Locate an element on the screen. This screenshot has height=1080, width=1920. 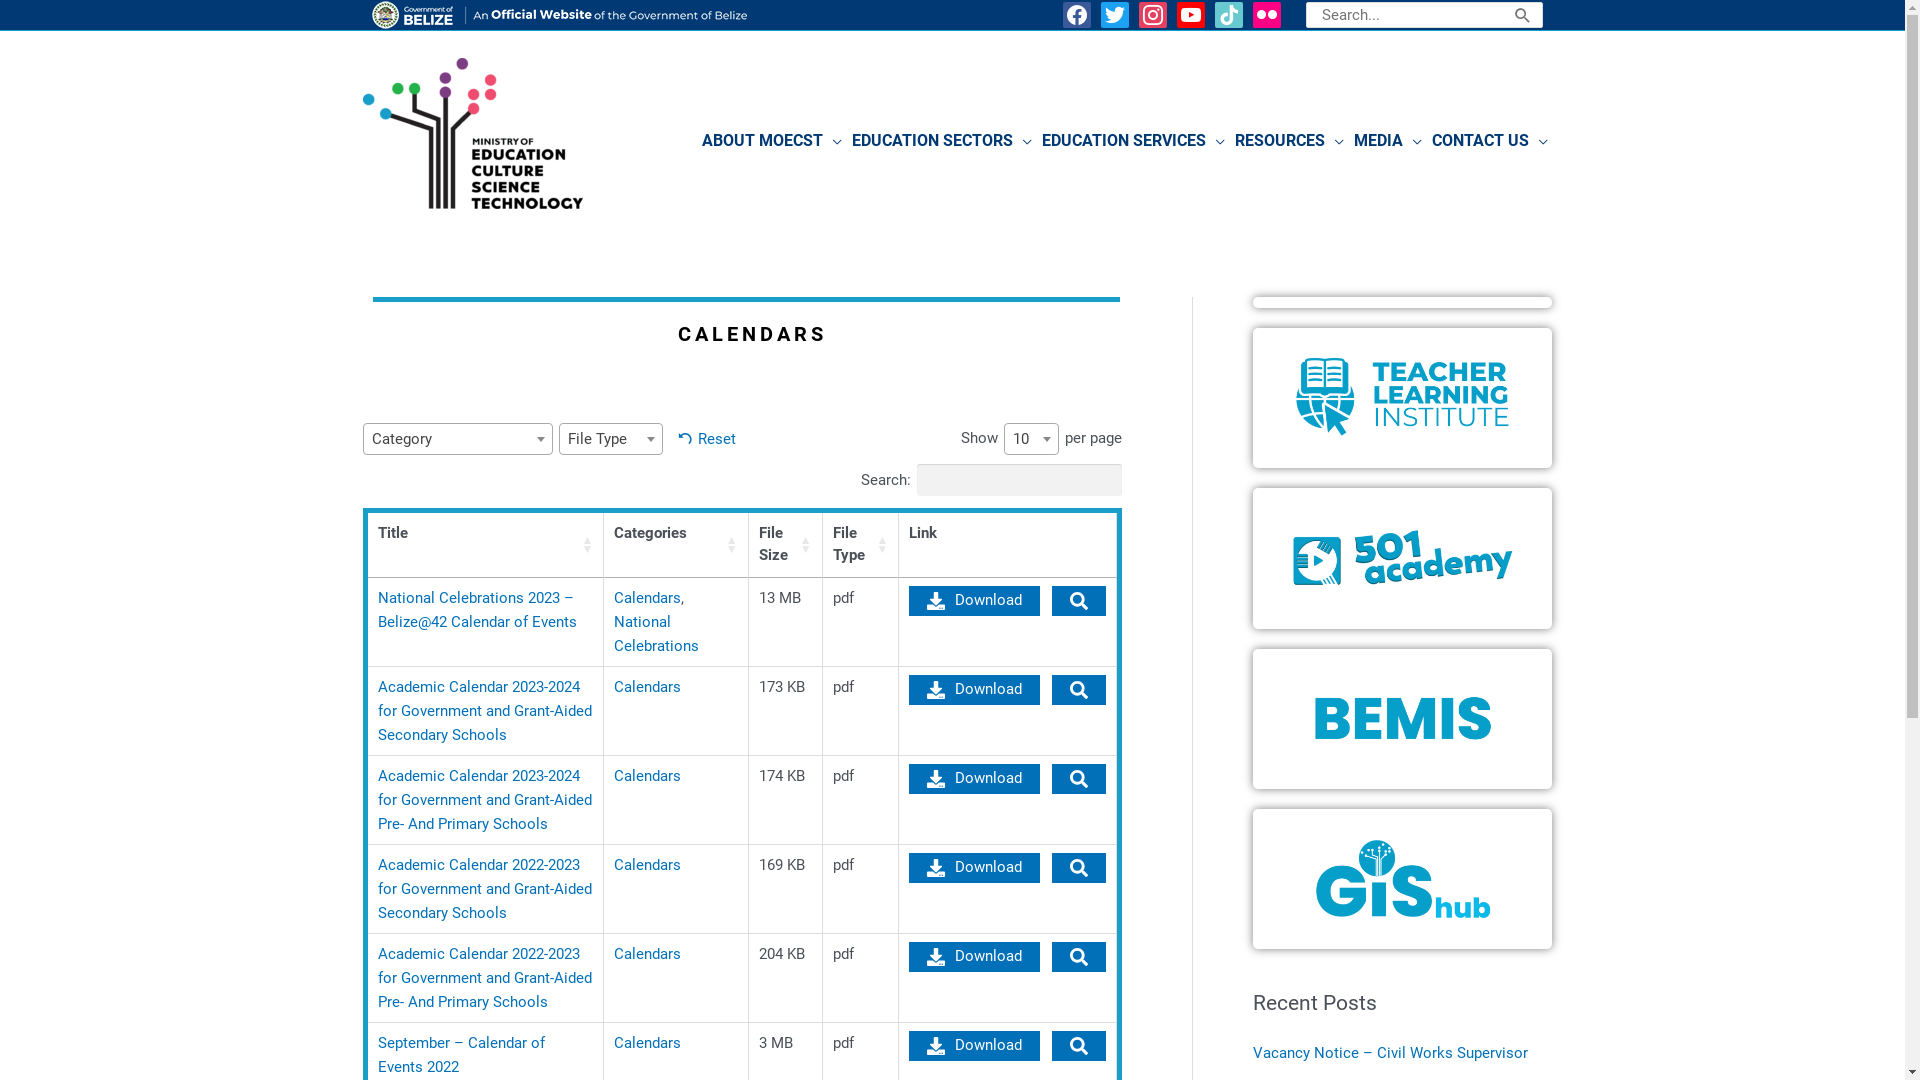
Download is located at coordinates (974, 601).